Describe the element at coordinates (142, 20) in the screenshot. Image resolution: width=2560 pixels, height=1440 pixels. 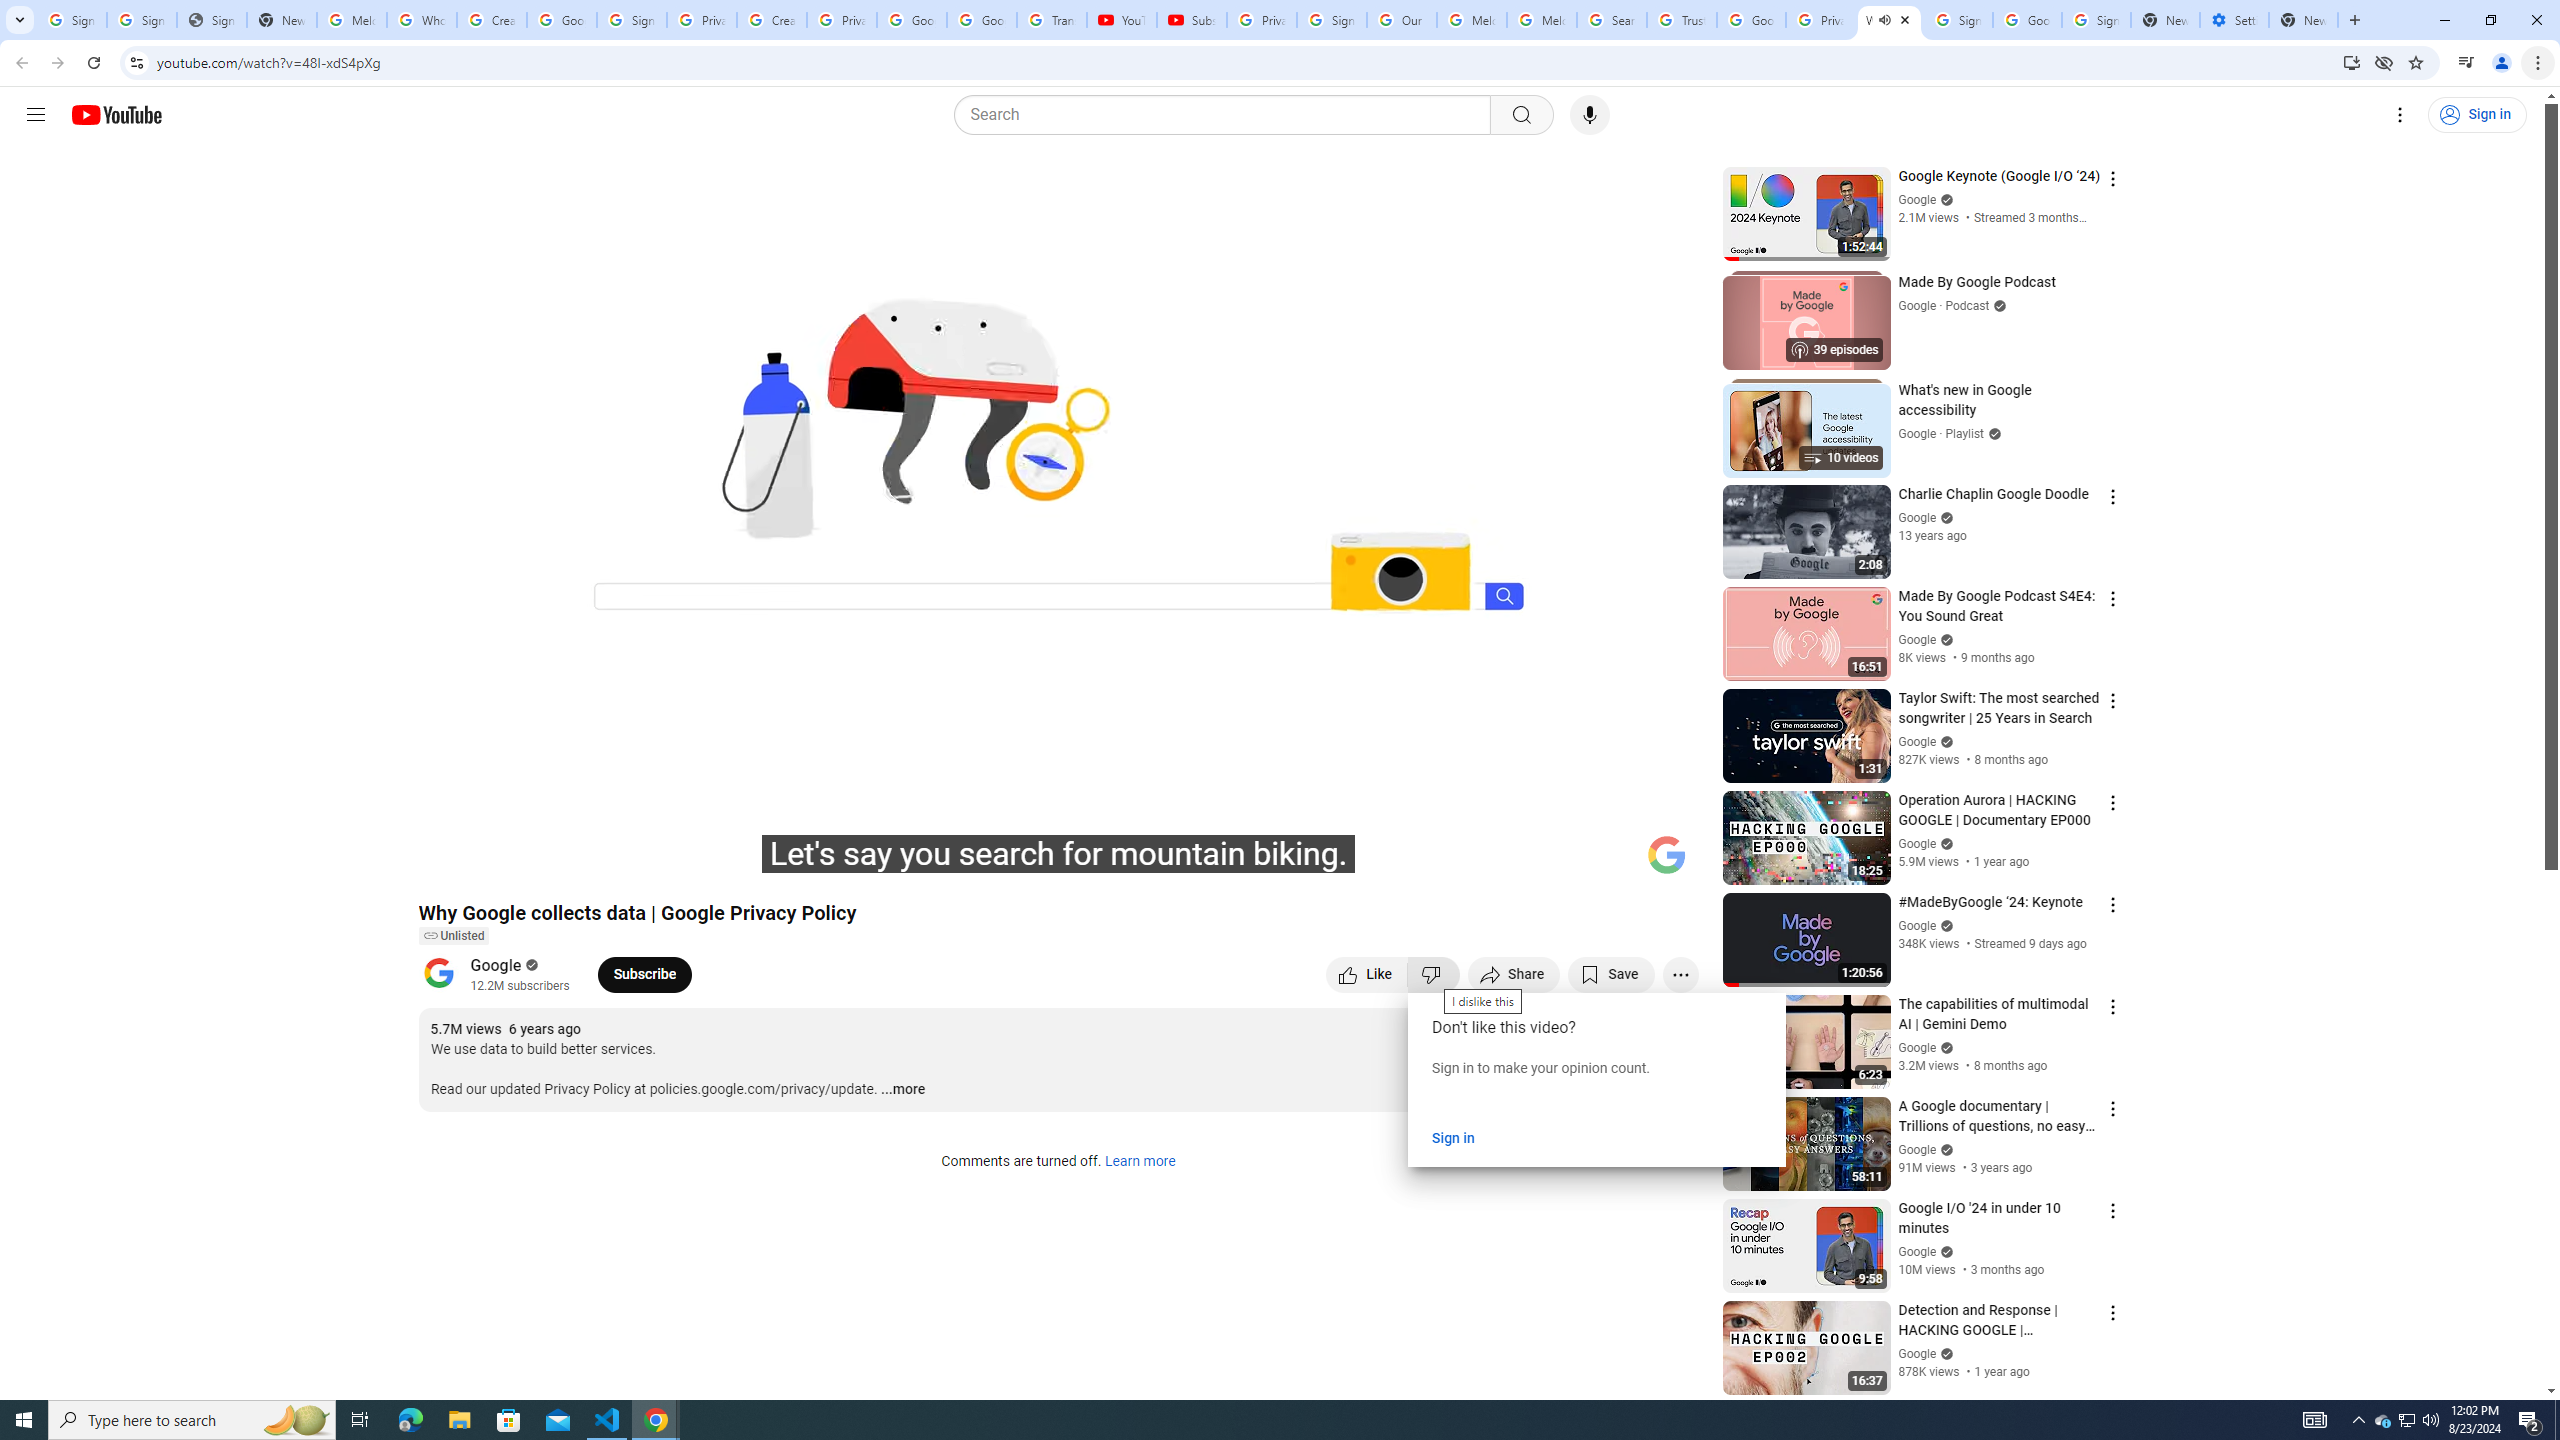
I see `Sign in - Google Accounts` at that location.